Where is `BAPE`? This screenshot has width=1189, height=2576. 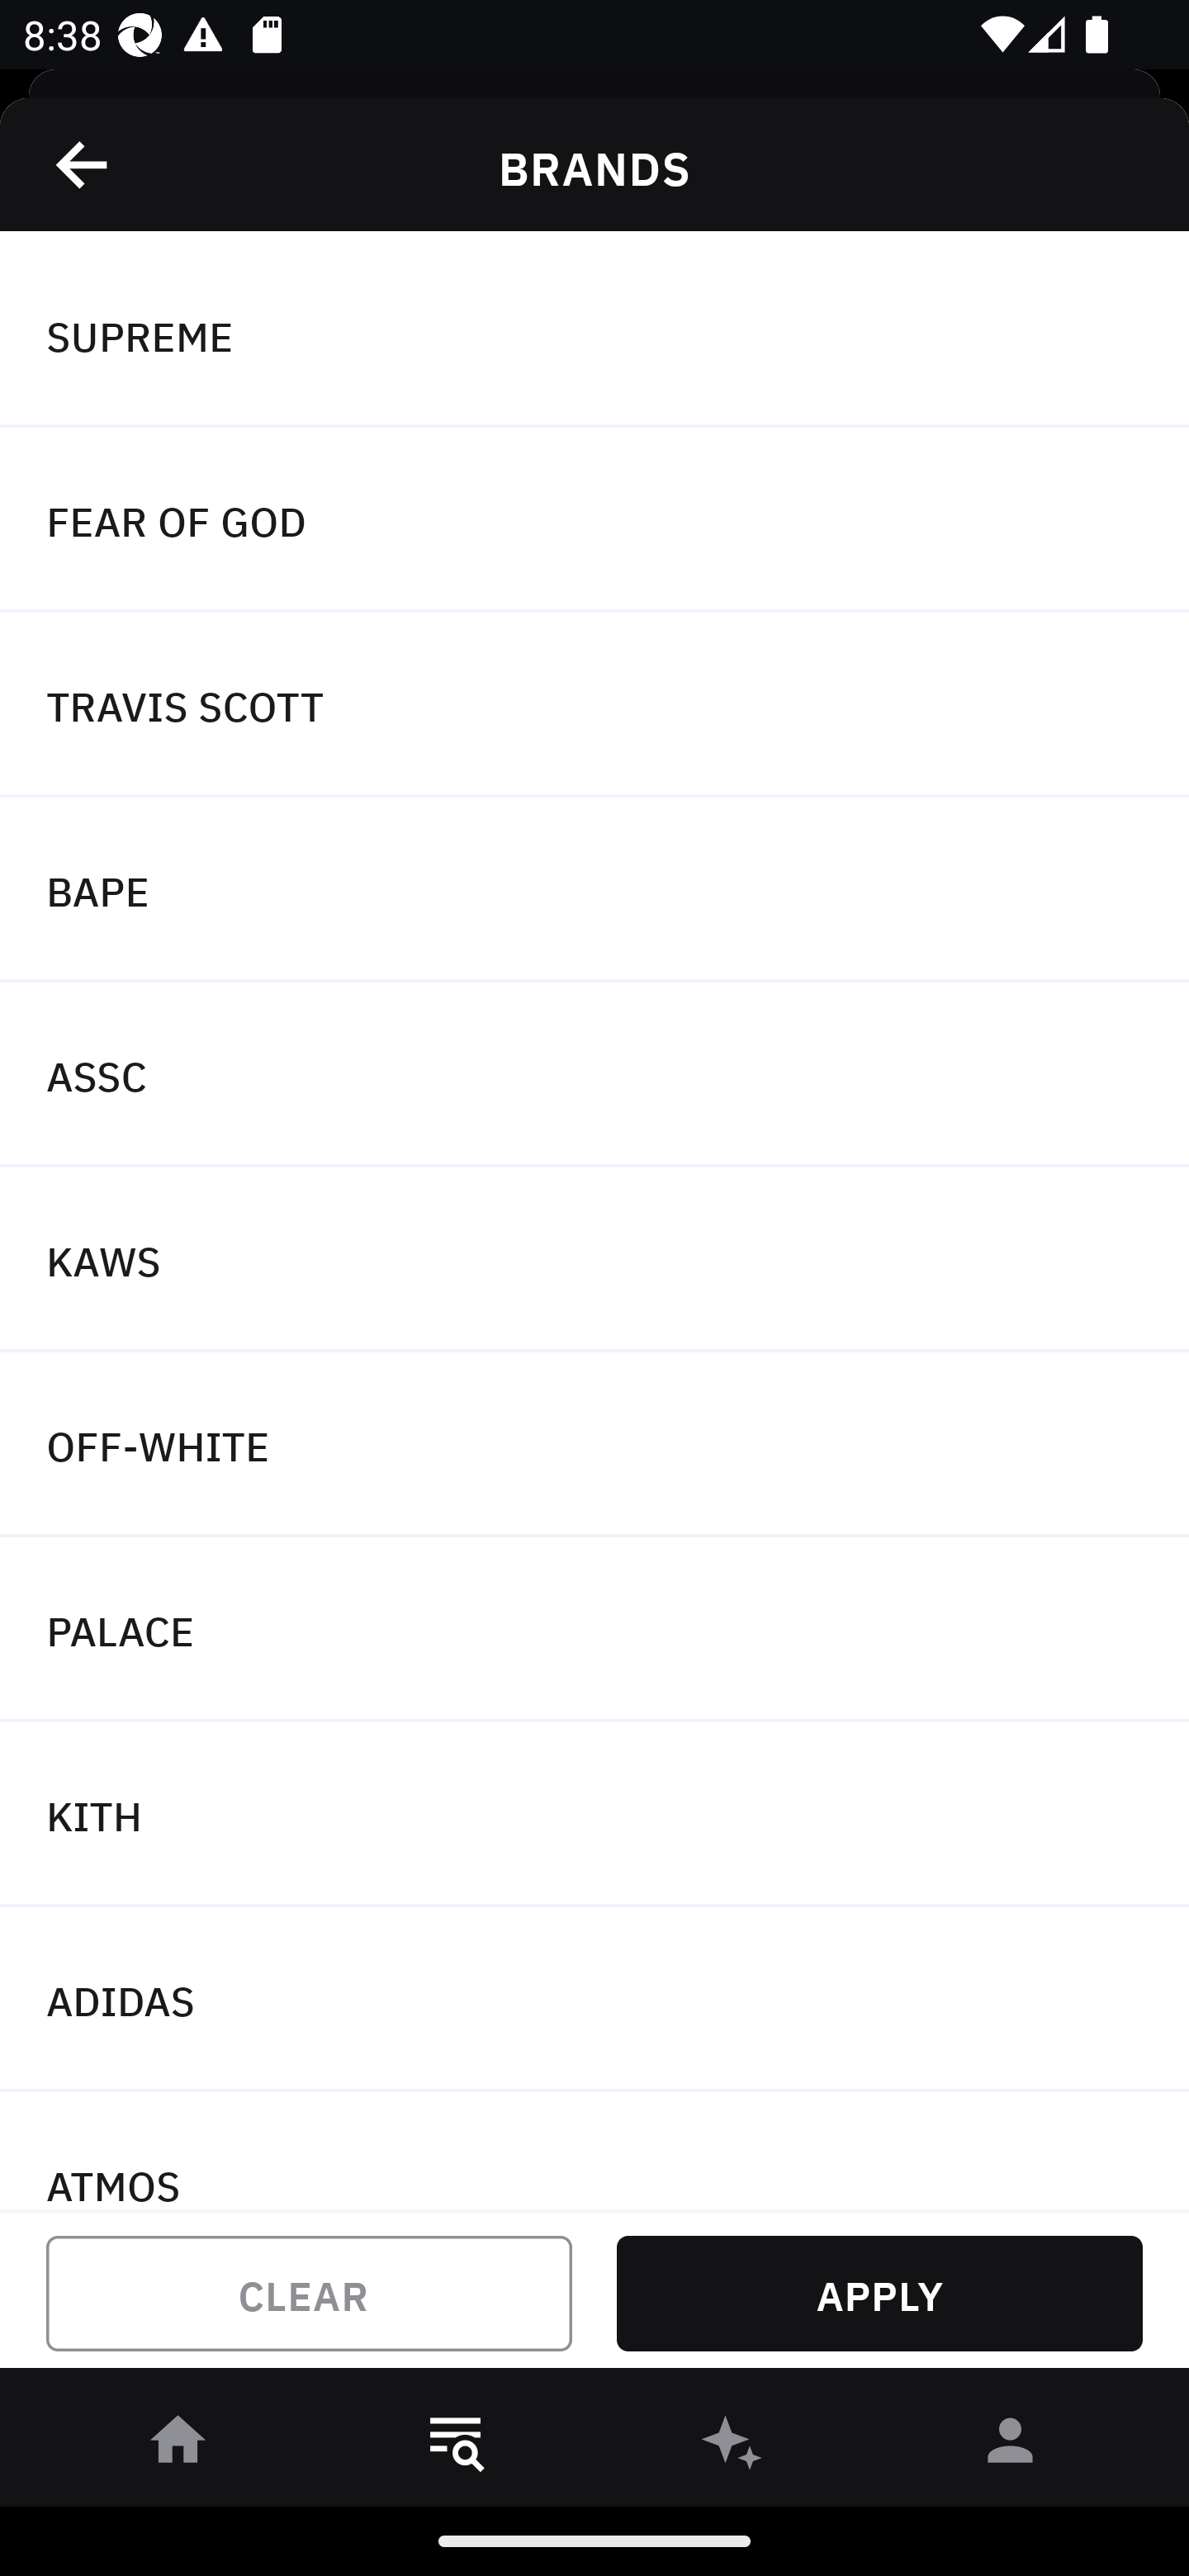
BAPE is located at coordinates (594, 890).